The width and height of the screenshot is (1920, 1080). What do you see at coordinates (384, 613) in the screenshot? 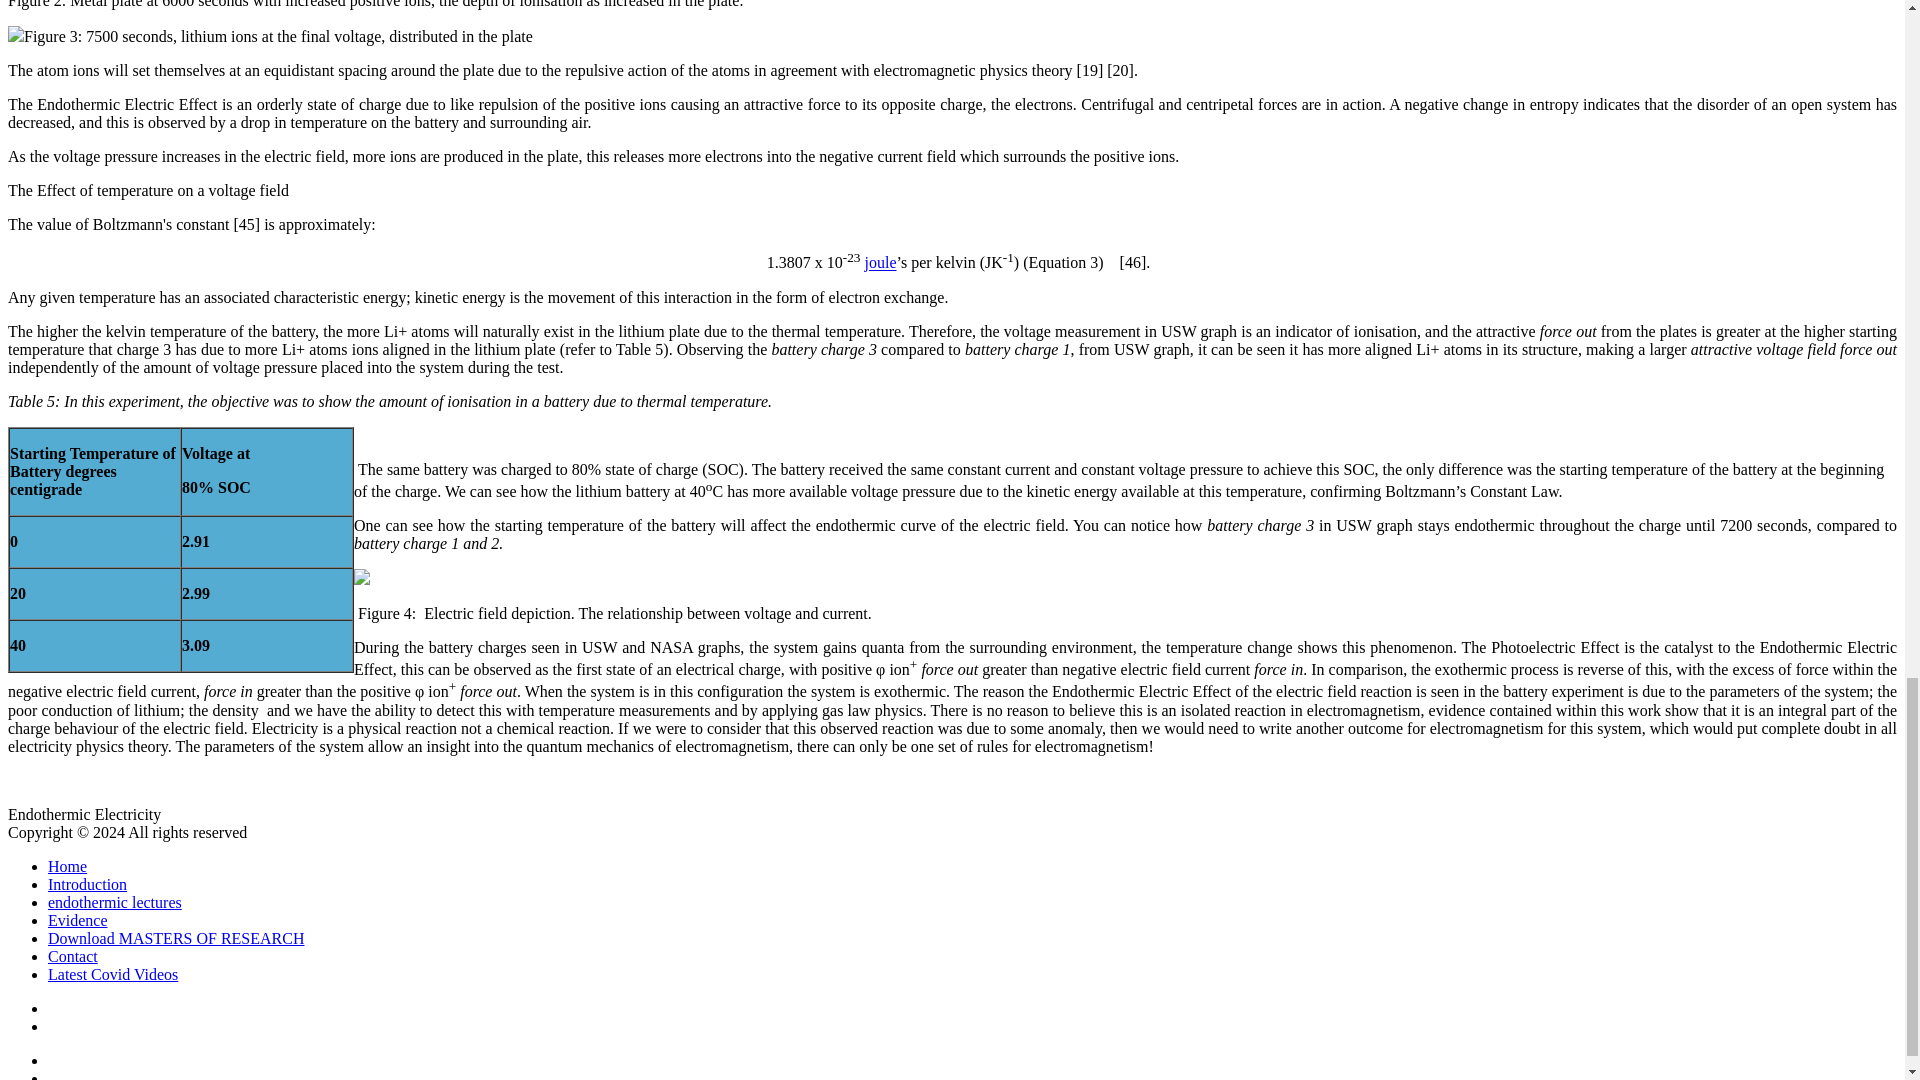
I see `Figure 4` at bounding box center [384, 613].